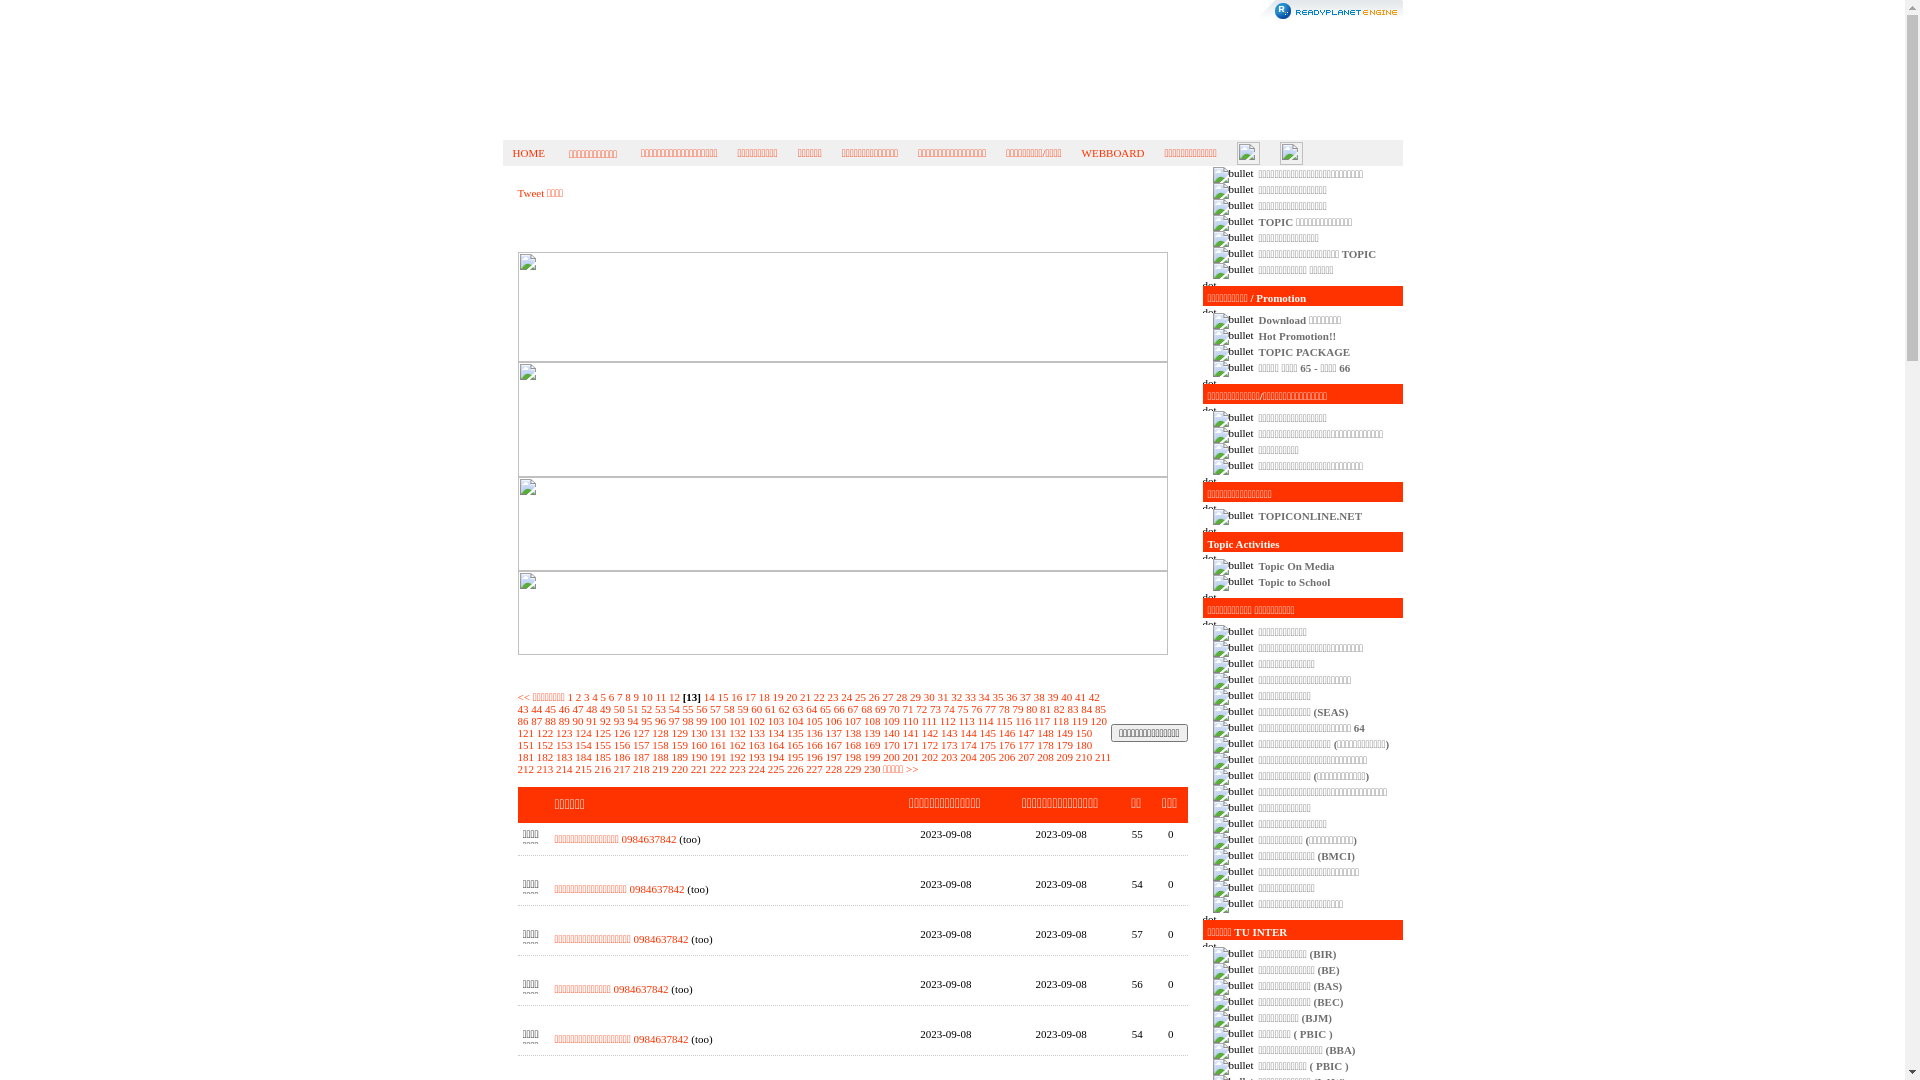  I want to click on 209, so click(1064, 757).